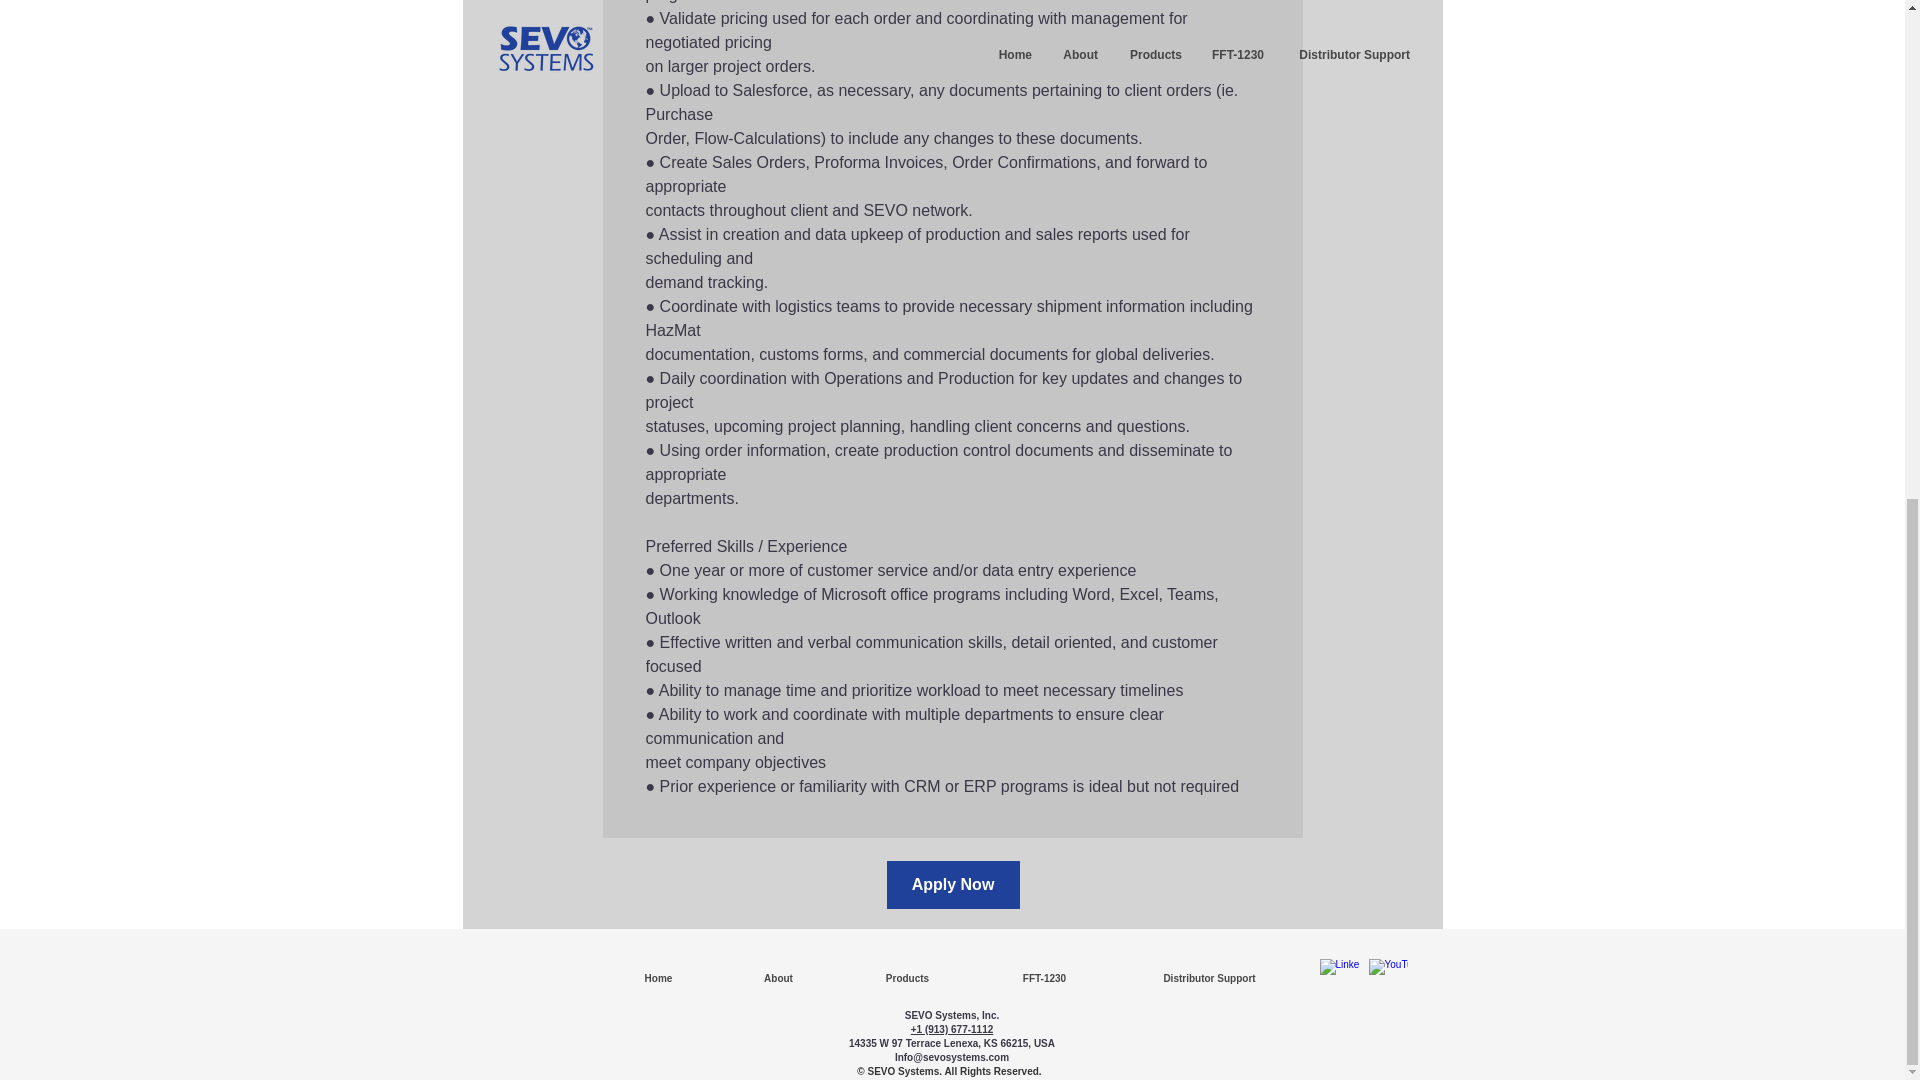  Describe the element at coordinates (658, 978) in the screenshot. I see `Home` at that location.